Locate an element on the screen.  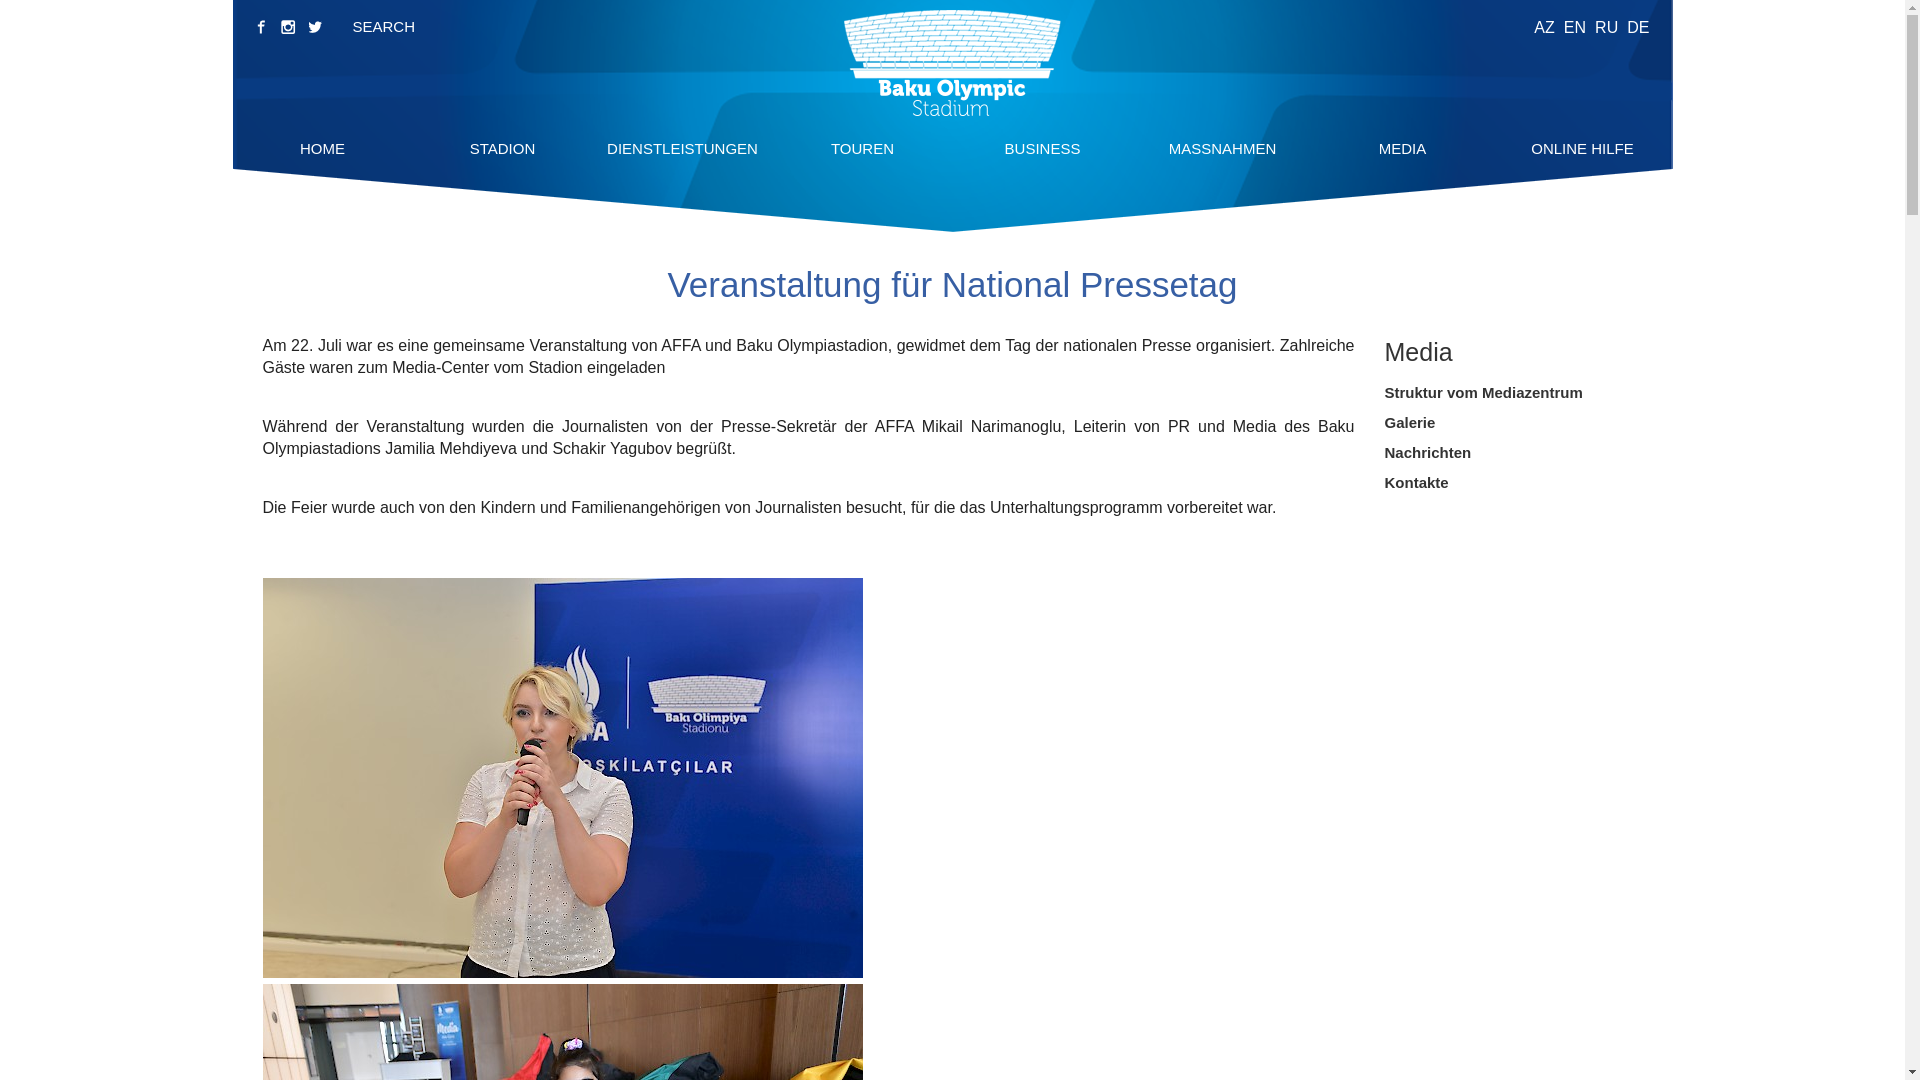
HOME is located at coordinates (322, 148).